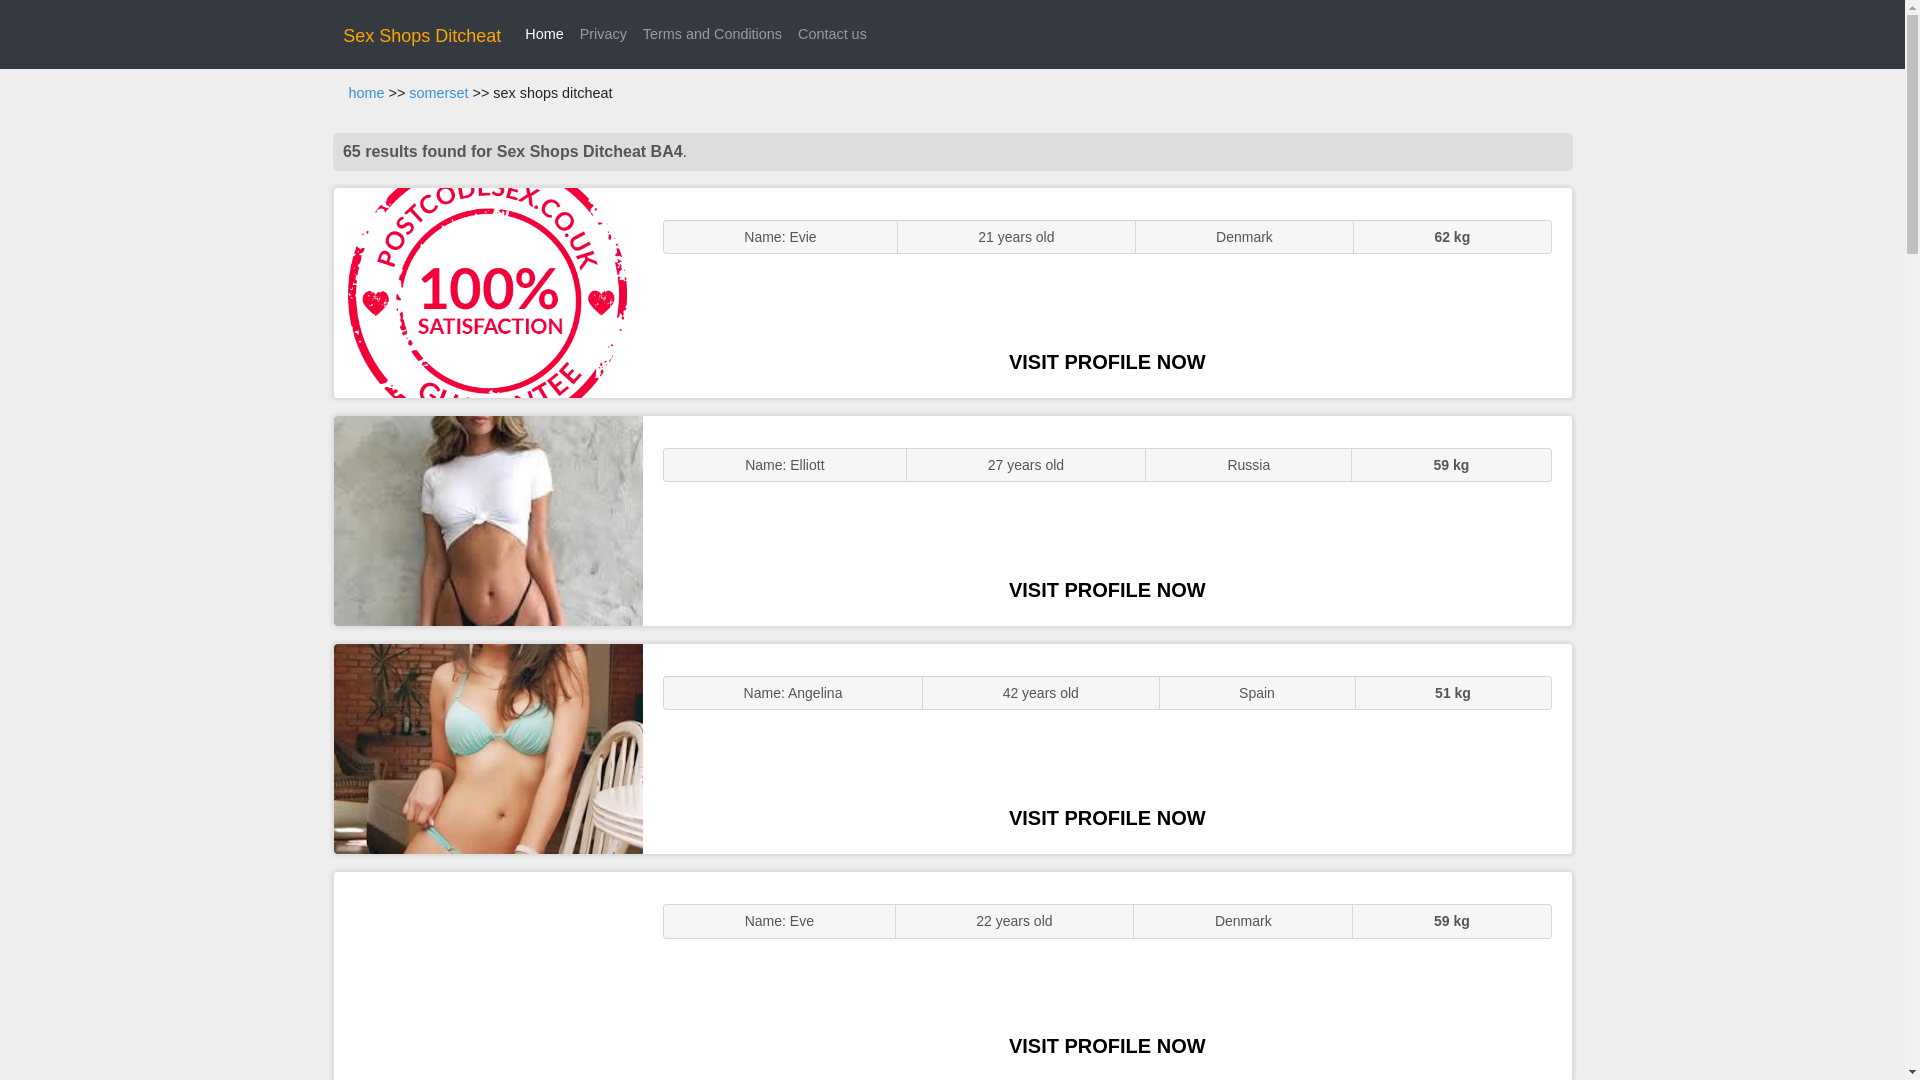 This screenshot has height=1080, width=1920. I want to click on Sex Shops Ditcheat, so click(422, 36).